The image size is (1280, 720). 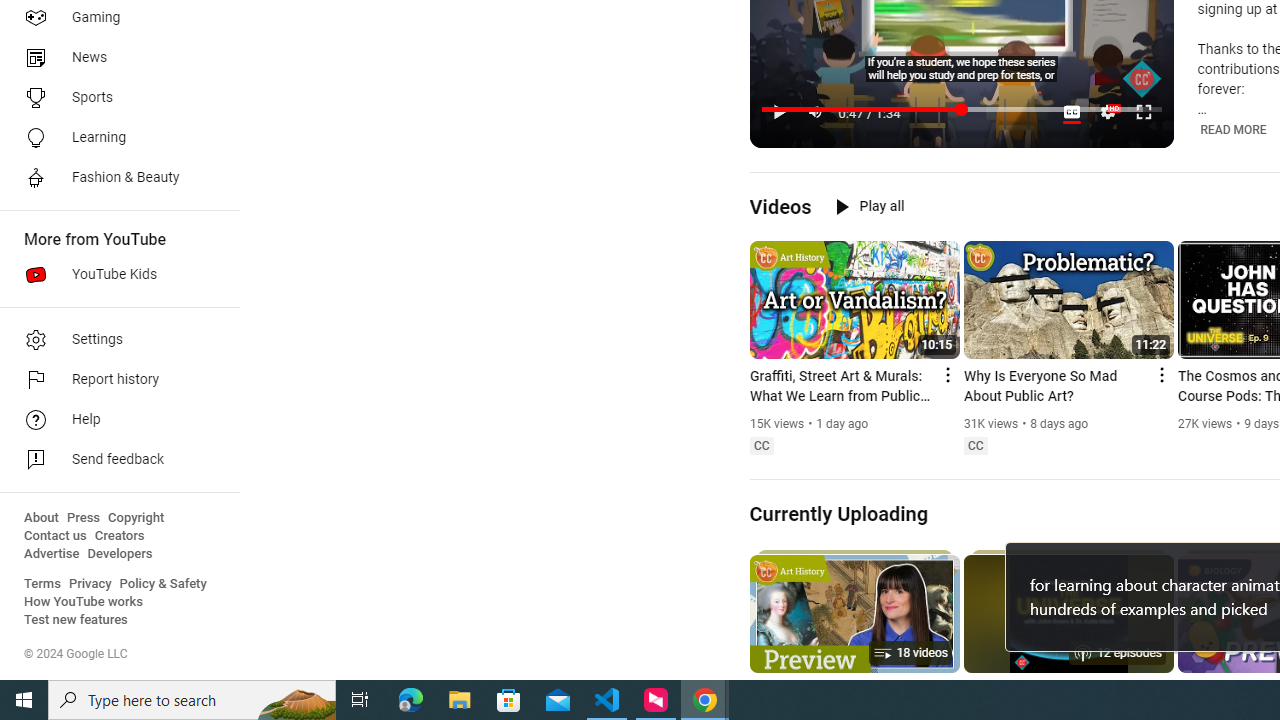 What do you see at coordinates (1142, 79) in the screenshot?
I see `Channel watermark` at bounding box center [1142, 79].